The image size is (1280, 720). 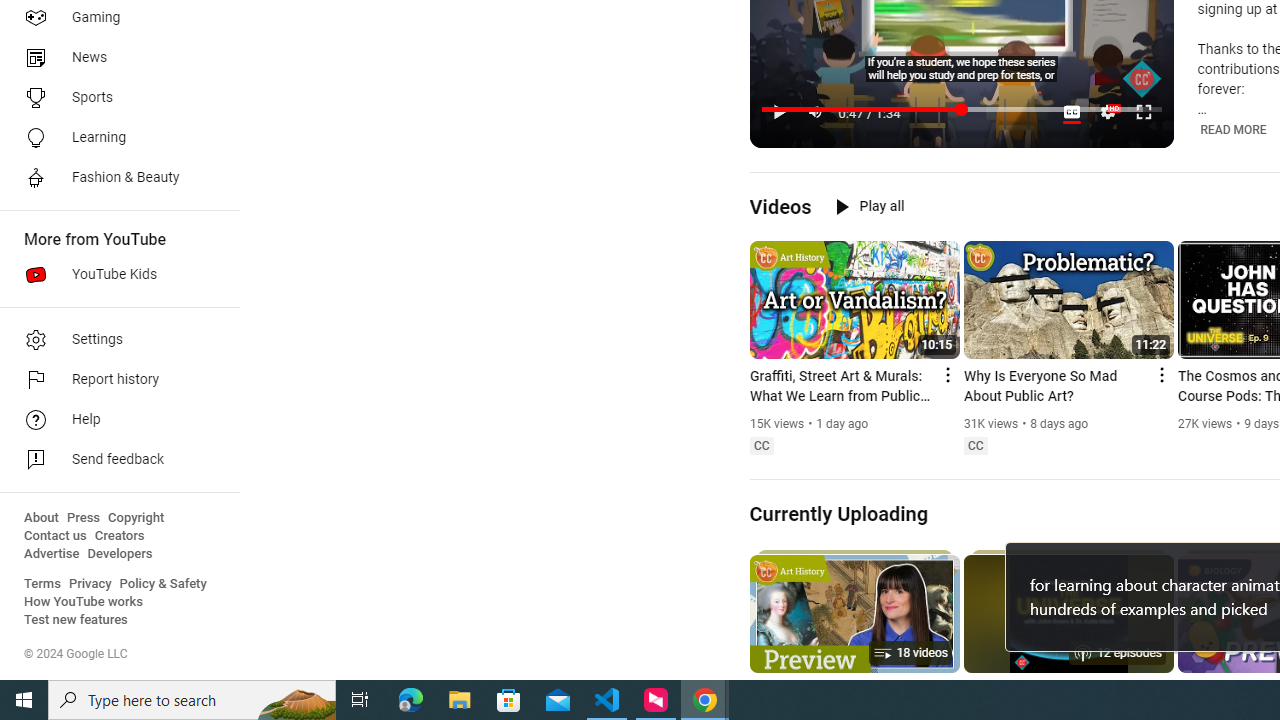 What do you see at coordinates (1142, 79) in the screenshot?
I see `Channel watermark` at bounding box center [1142, 79].